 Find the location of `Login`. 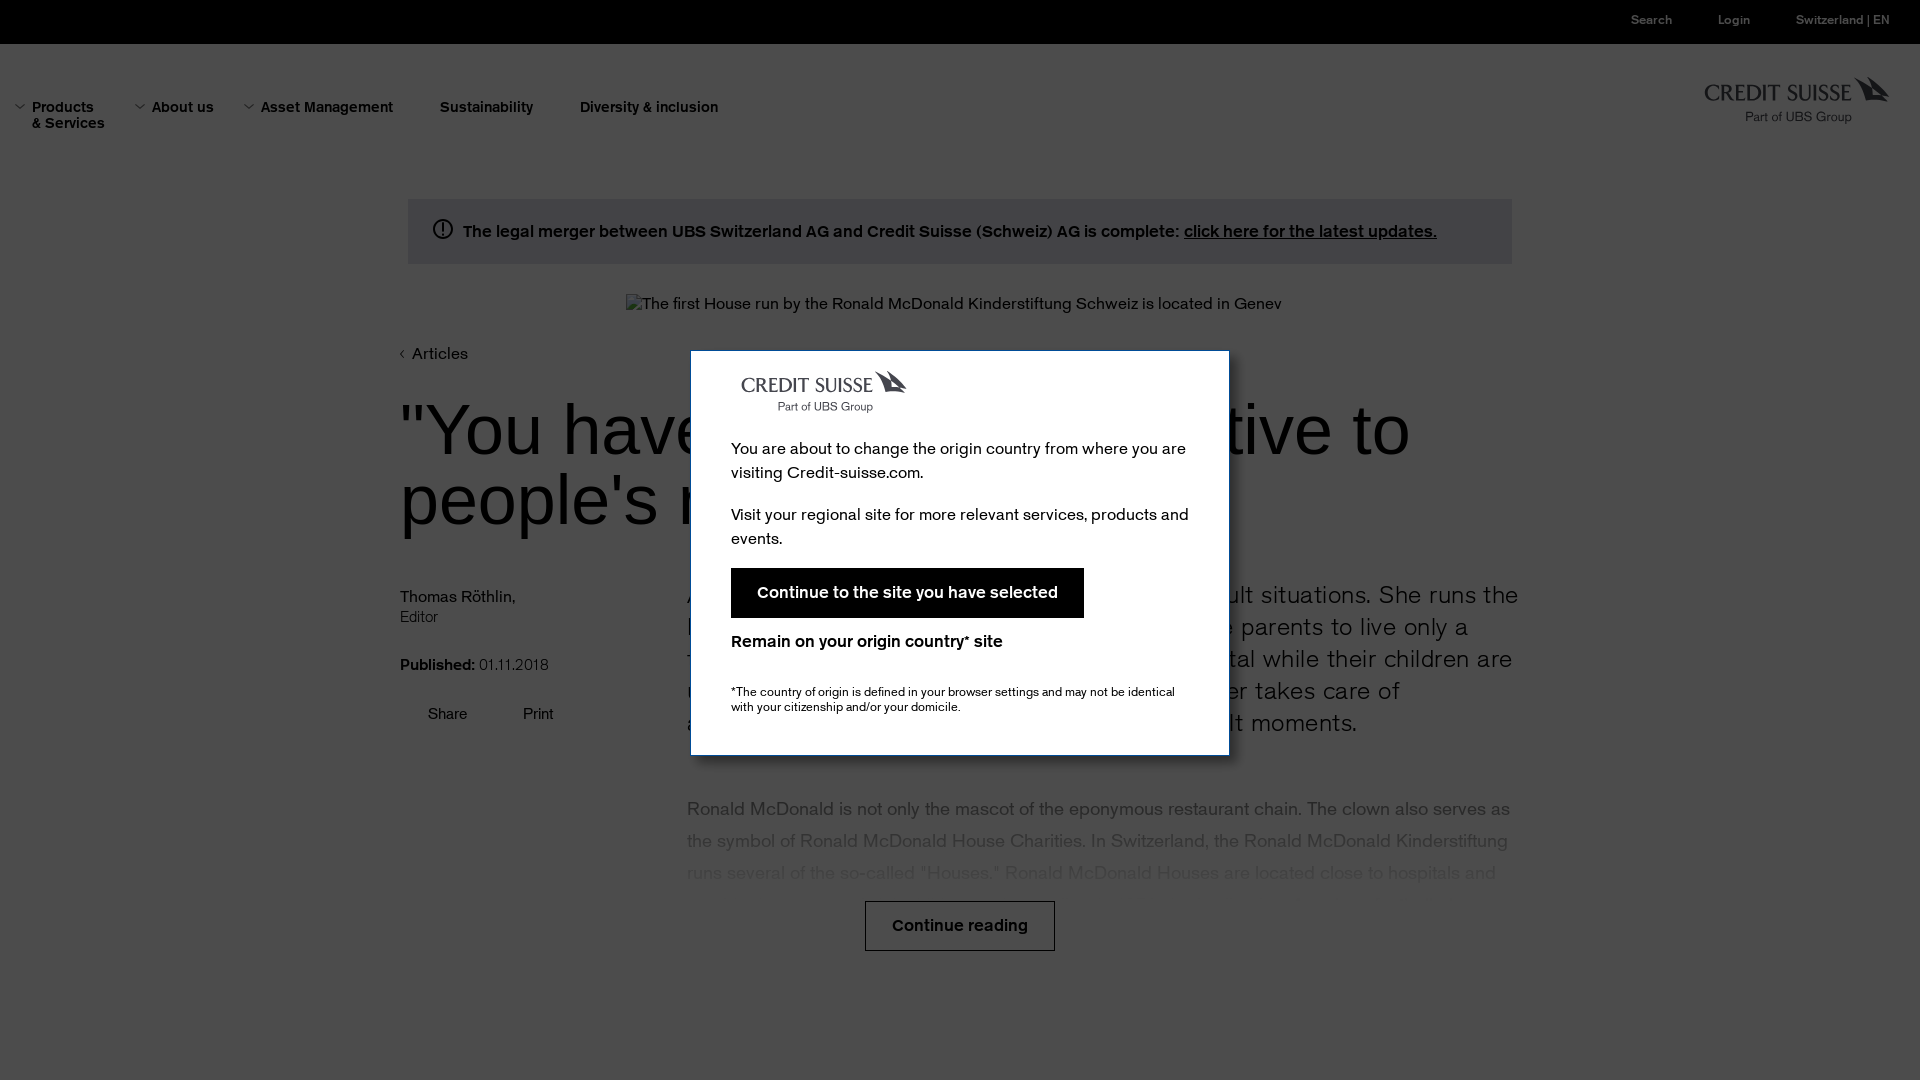

Login is located at coordinates (1718, 20).